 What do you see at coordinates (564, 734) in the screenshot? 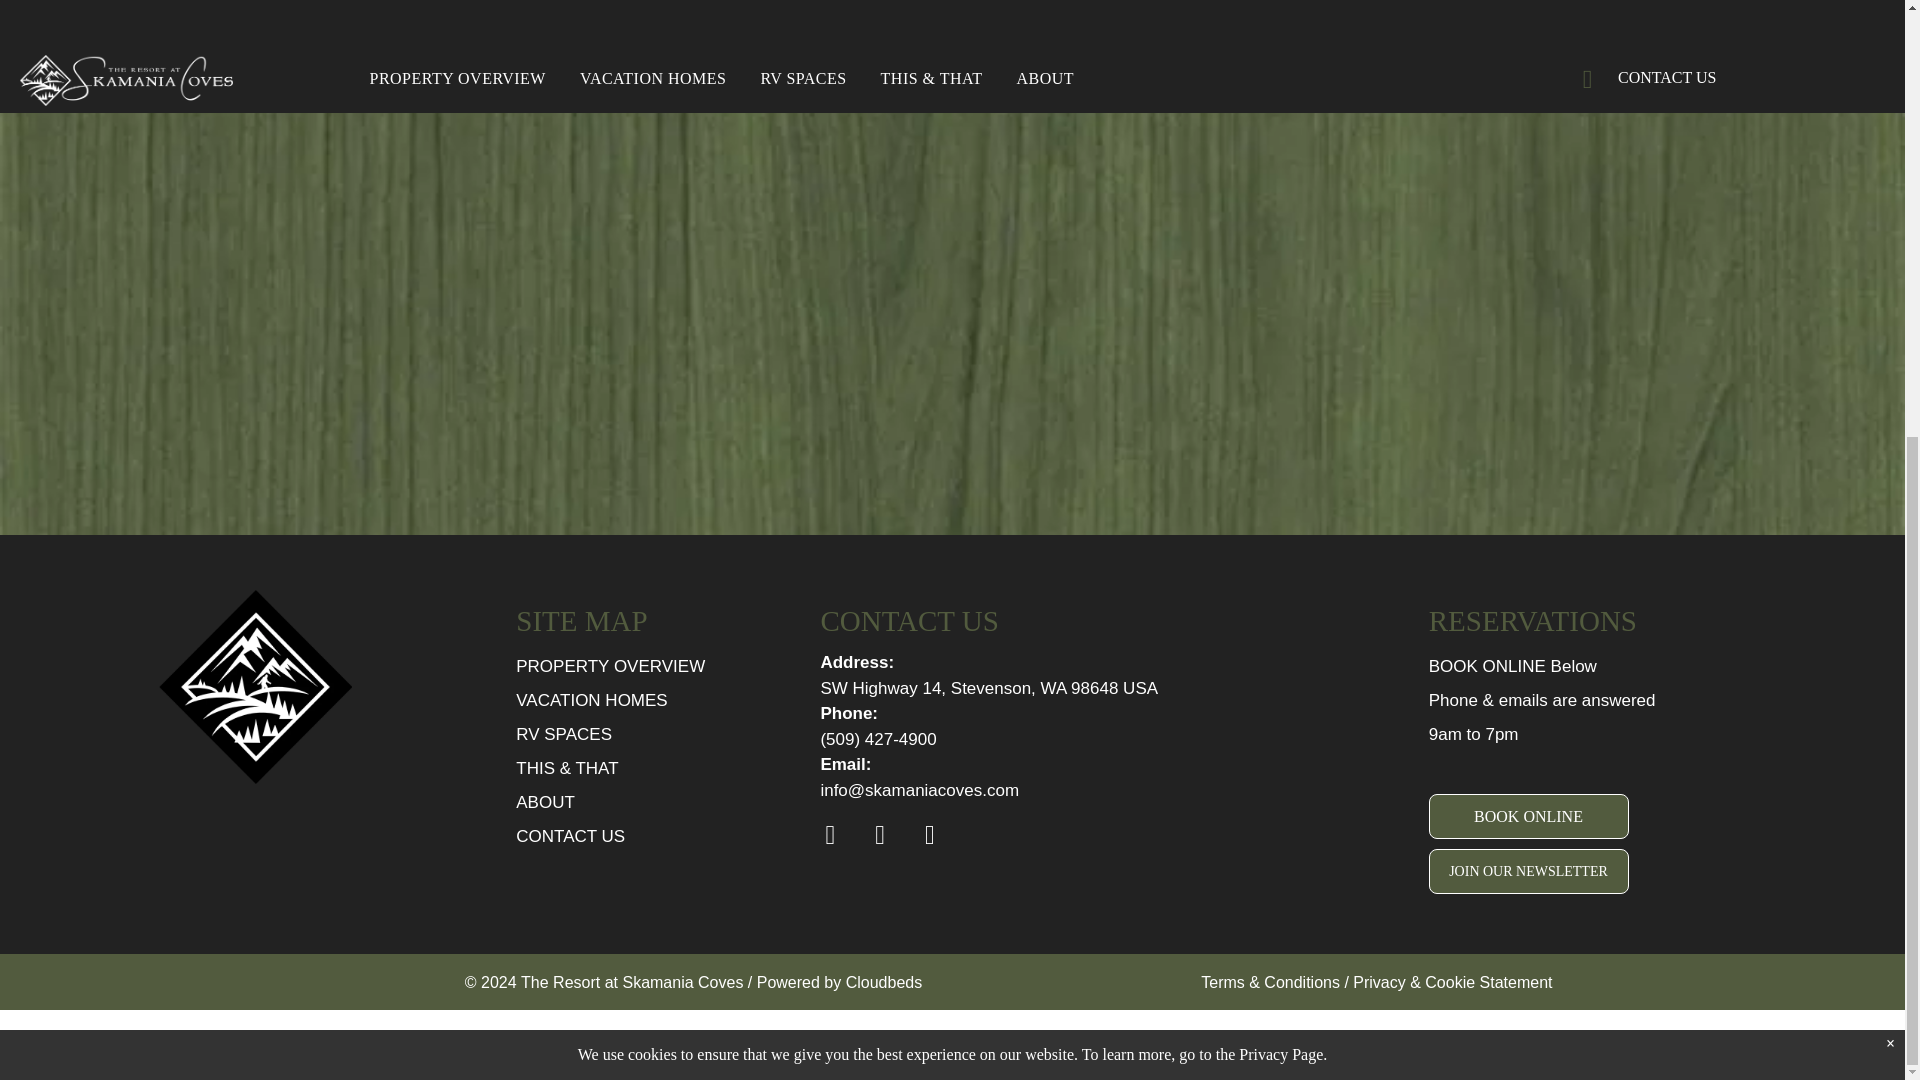
I see `RV SPACES` at bounding box center [564, 734].